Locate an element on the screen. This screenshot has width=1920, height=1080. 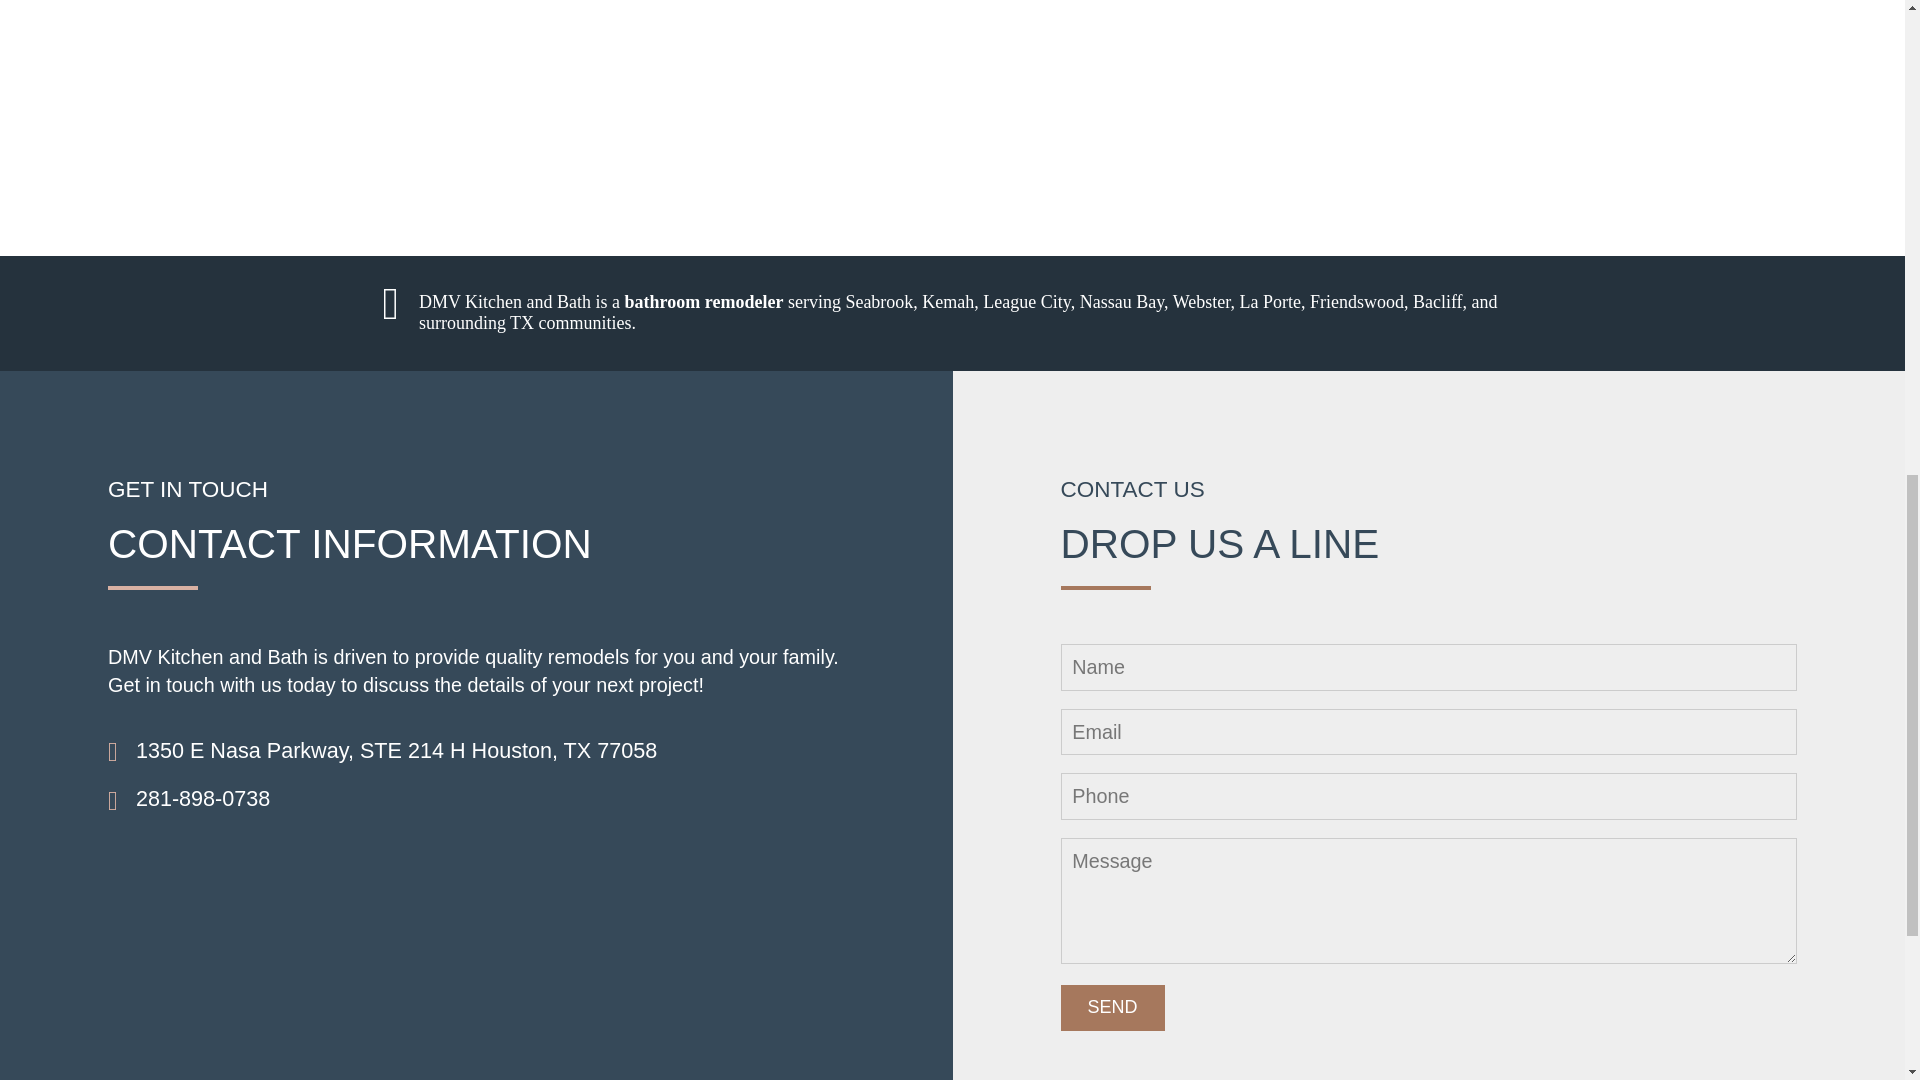
Send is located at coordinates (1111, 1008).